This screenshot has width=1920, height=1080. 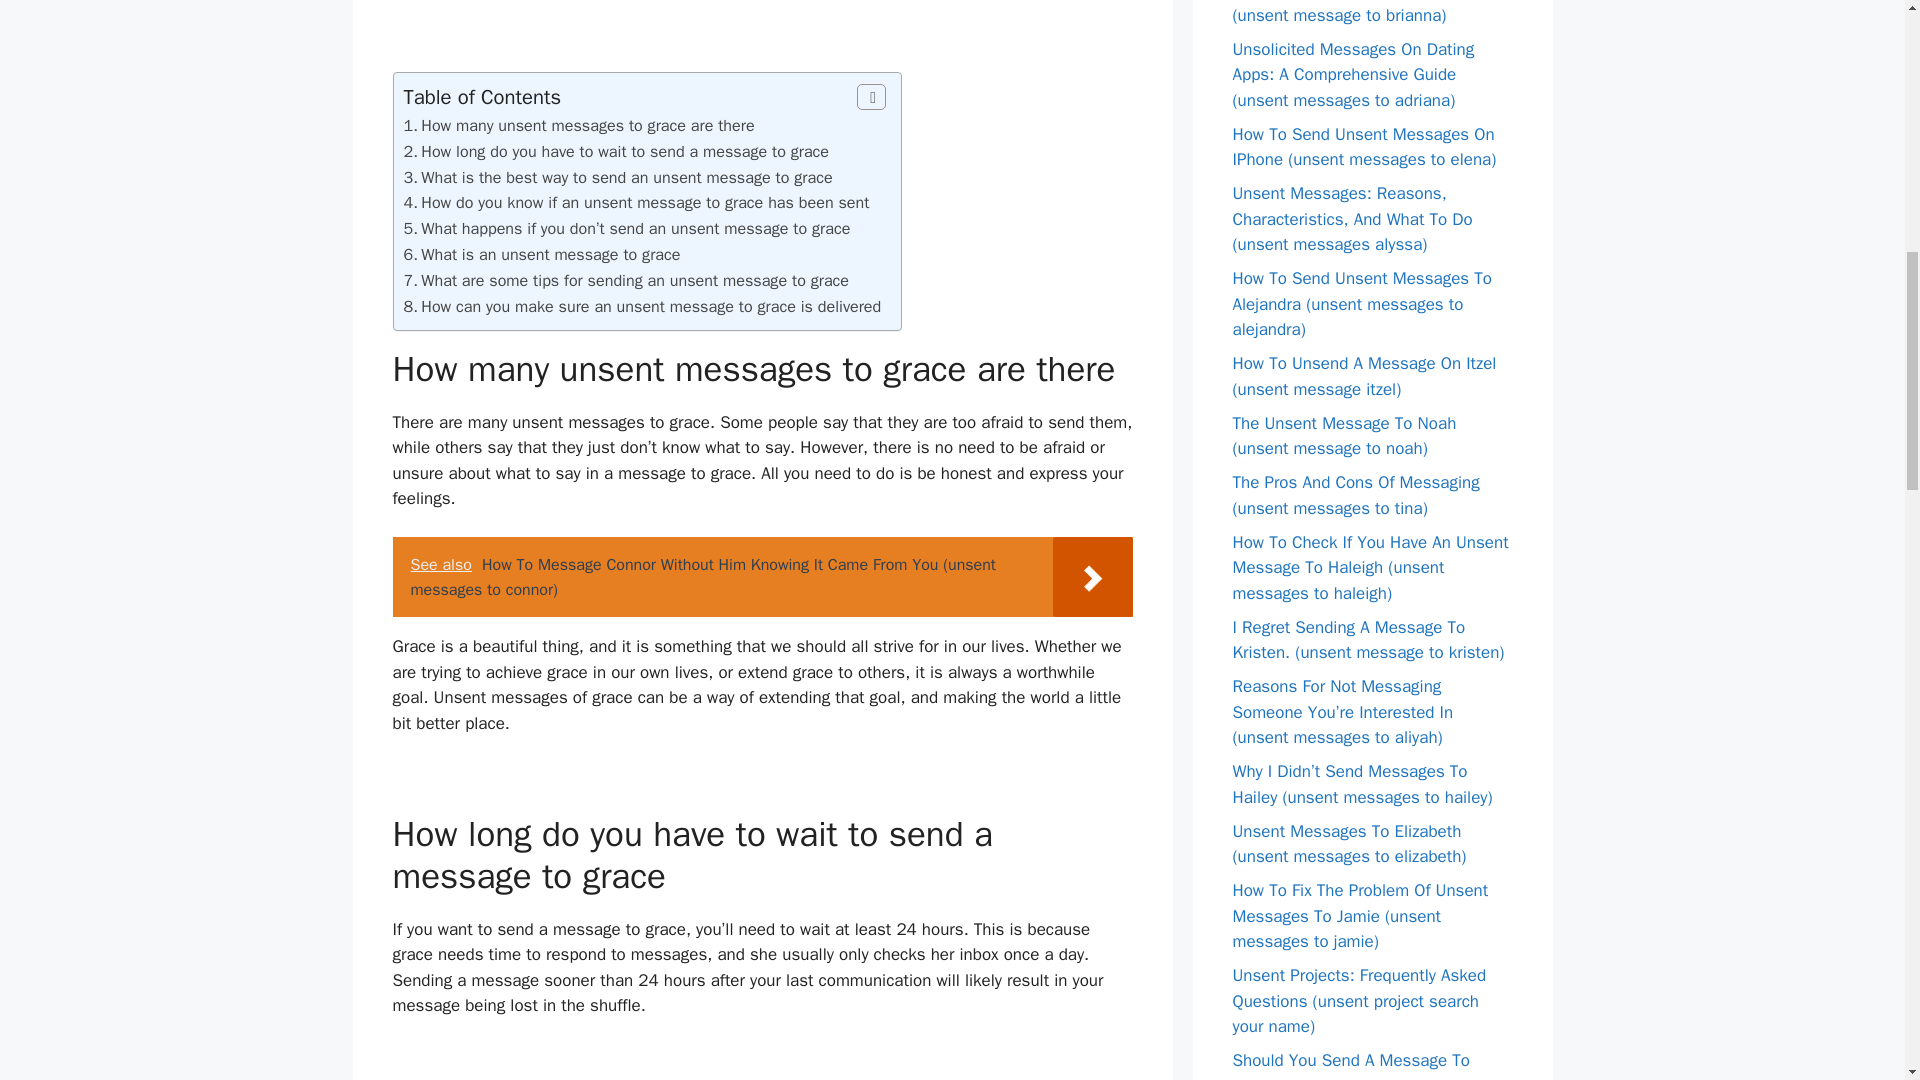 What do you see at coordinates (644, 202) in the screenshot?
I see `How do you know if an unsent message to grace has been sent` at bounding box center [644, 202].